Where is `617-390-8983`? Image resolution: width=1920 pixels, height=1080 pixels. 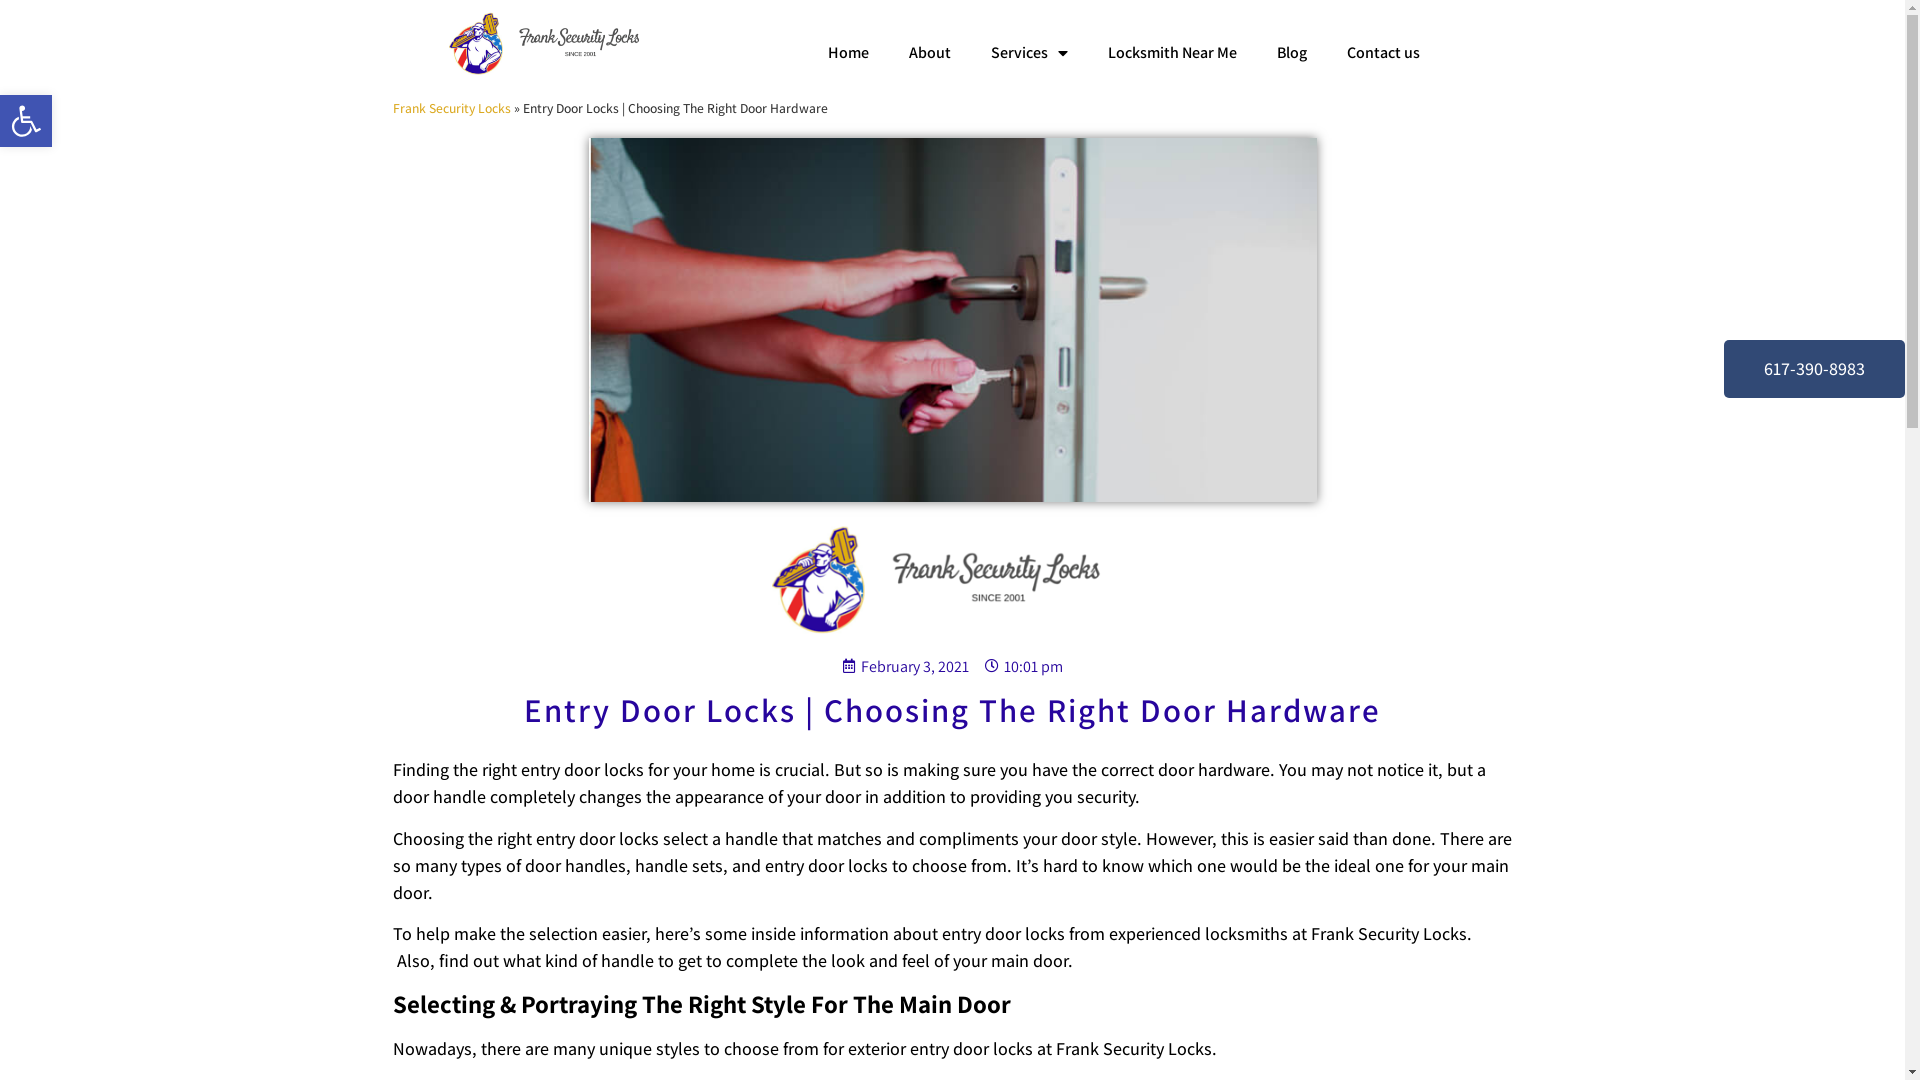
617-390-8983 is located at coordinates (1814, 369).